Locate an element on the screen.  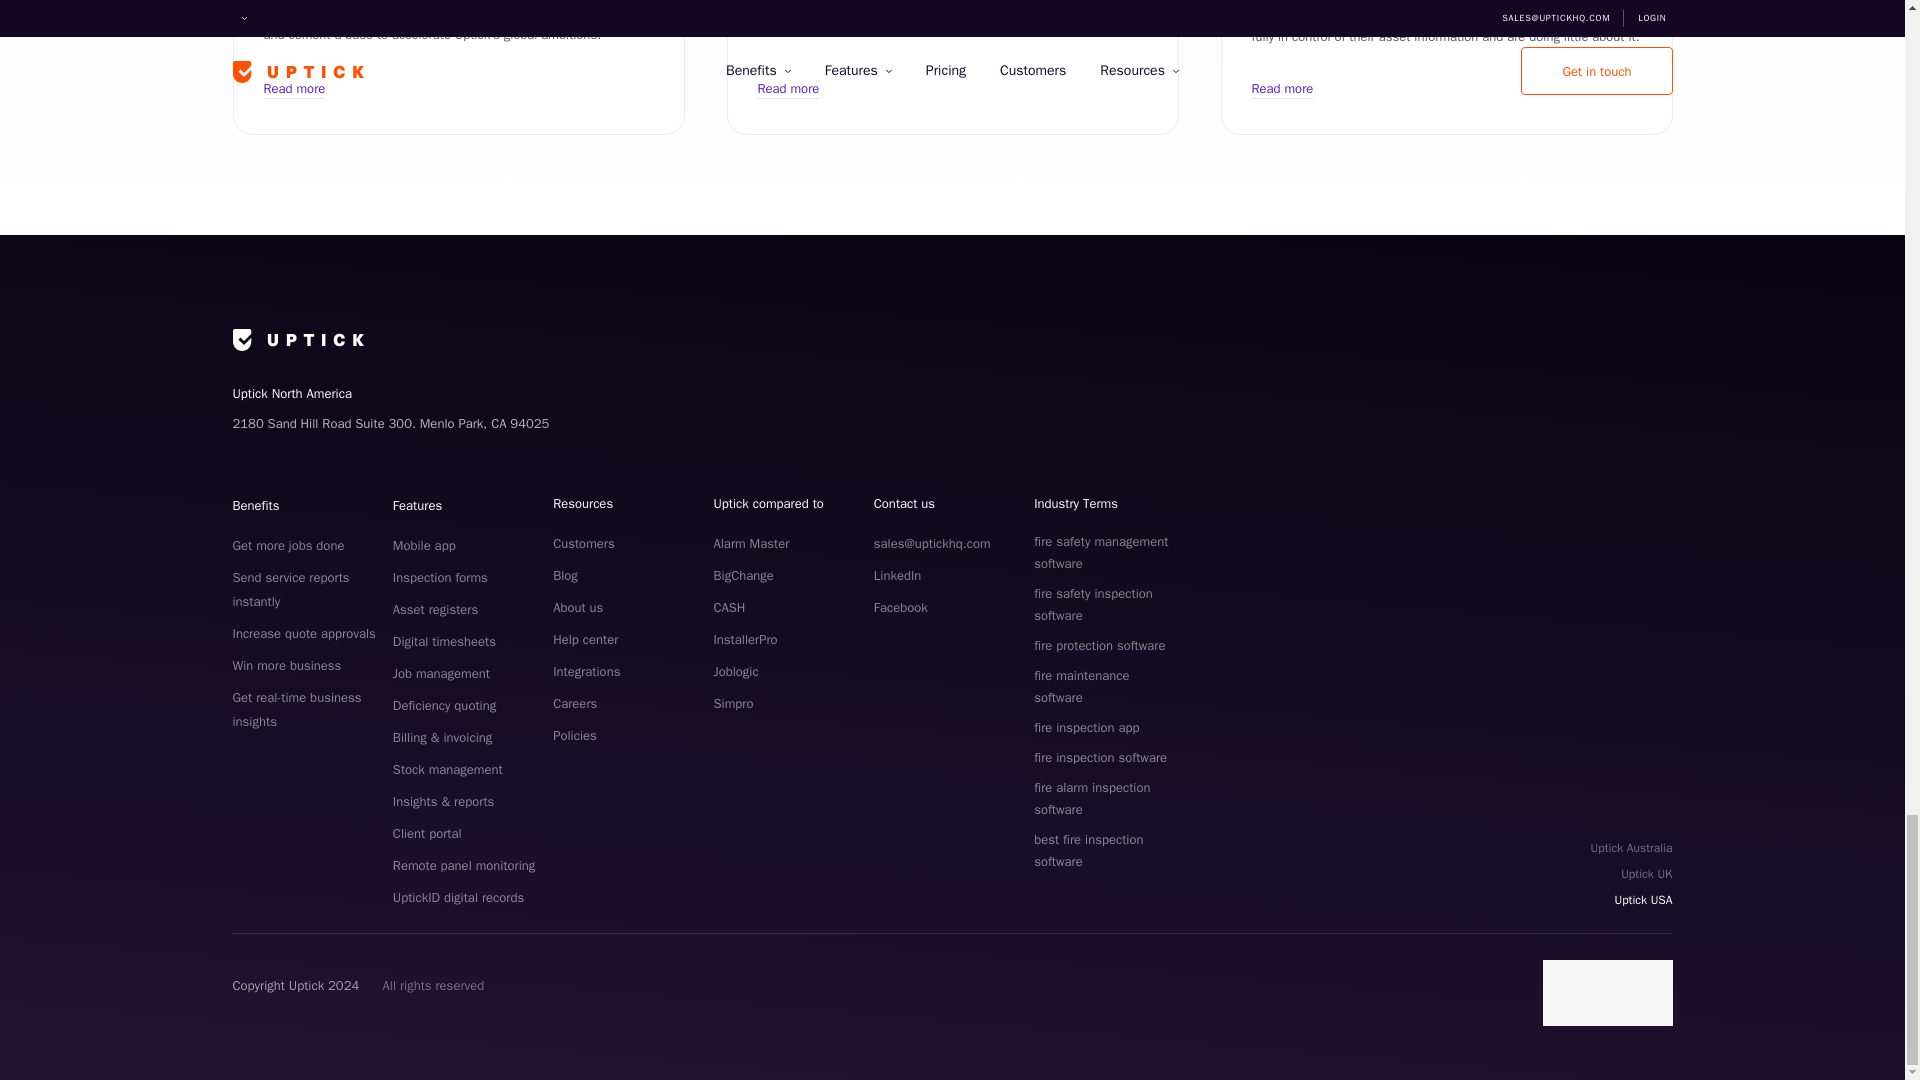
Switch to our Uptick UK site is located at coordinates (1632, 873).